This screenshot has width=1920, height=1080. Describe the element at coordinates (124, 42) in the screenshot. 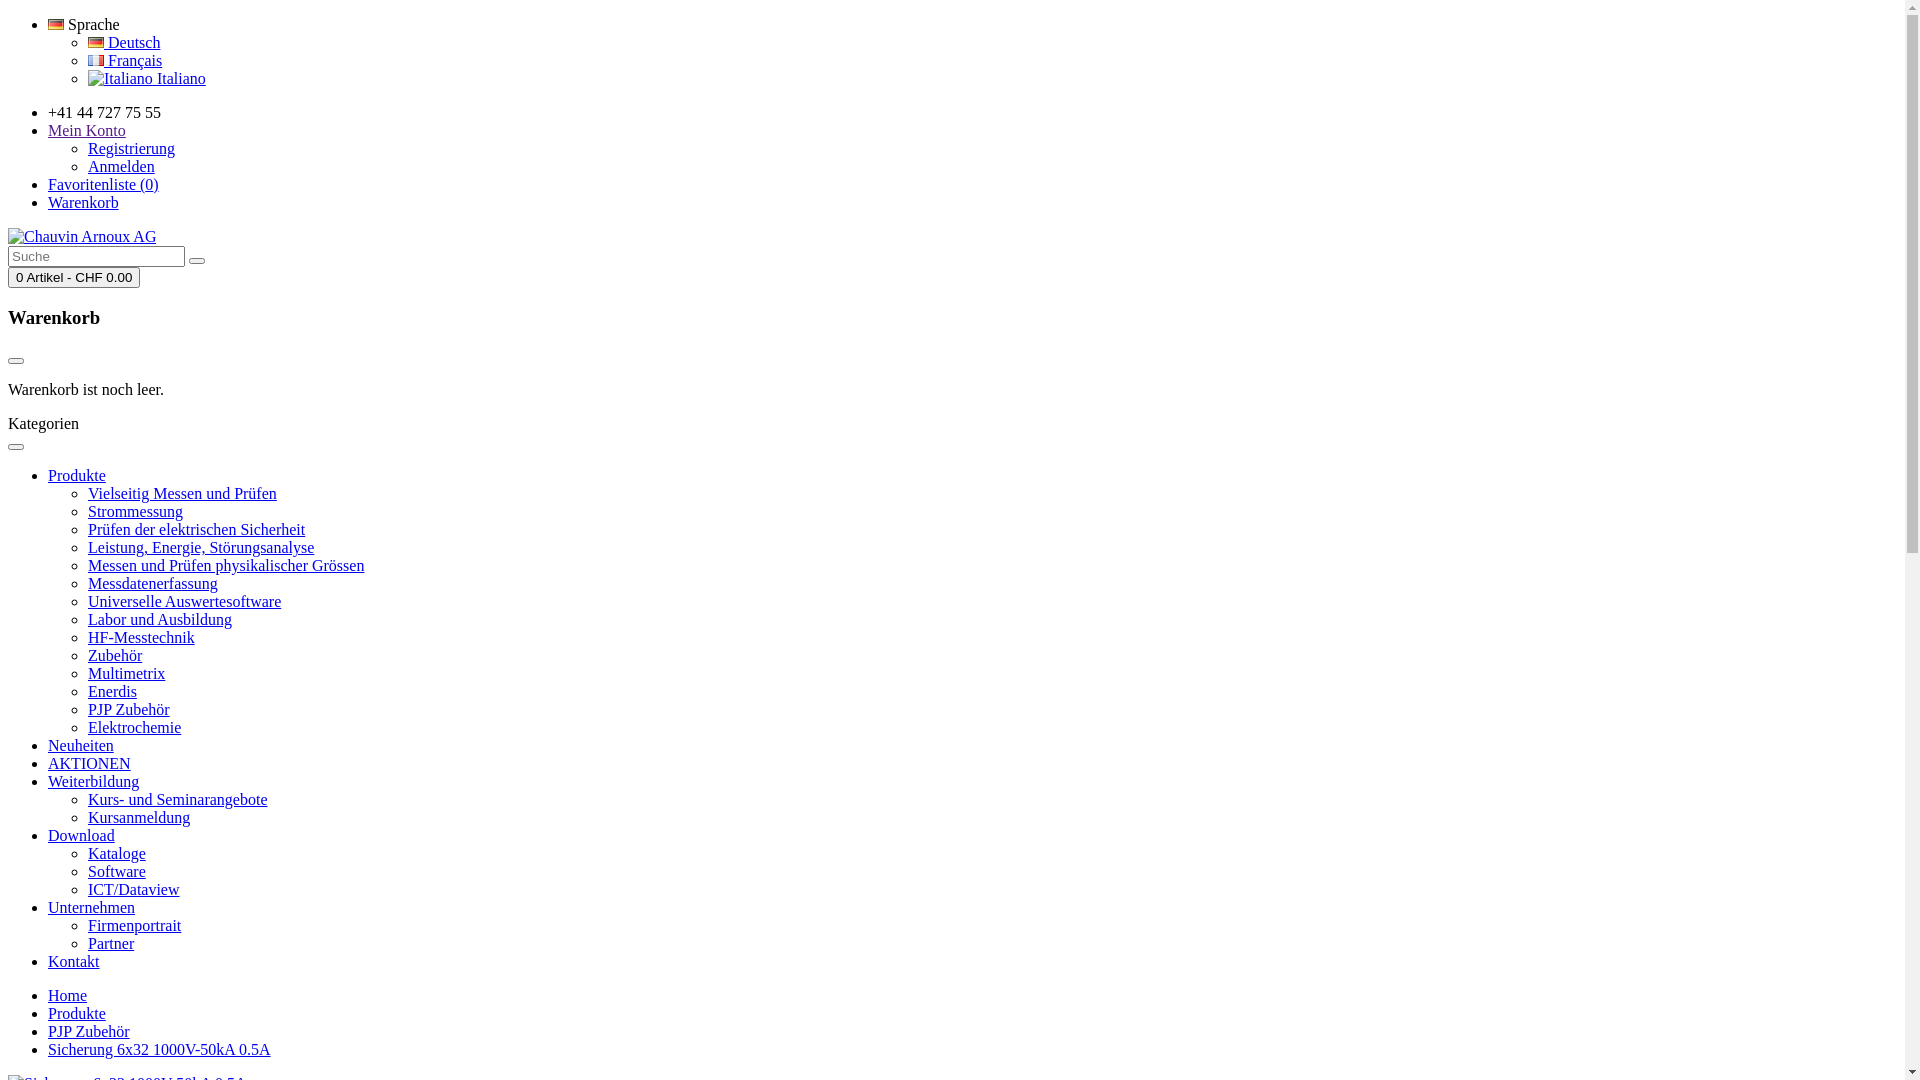

I see `Deutsch` at that location.